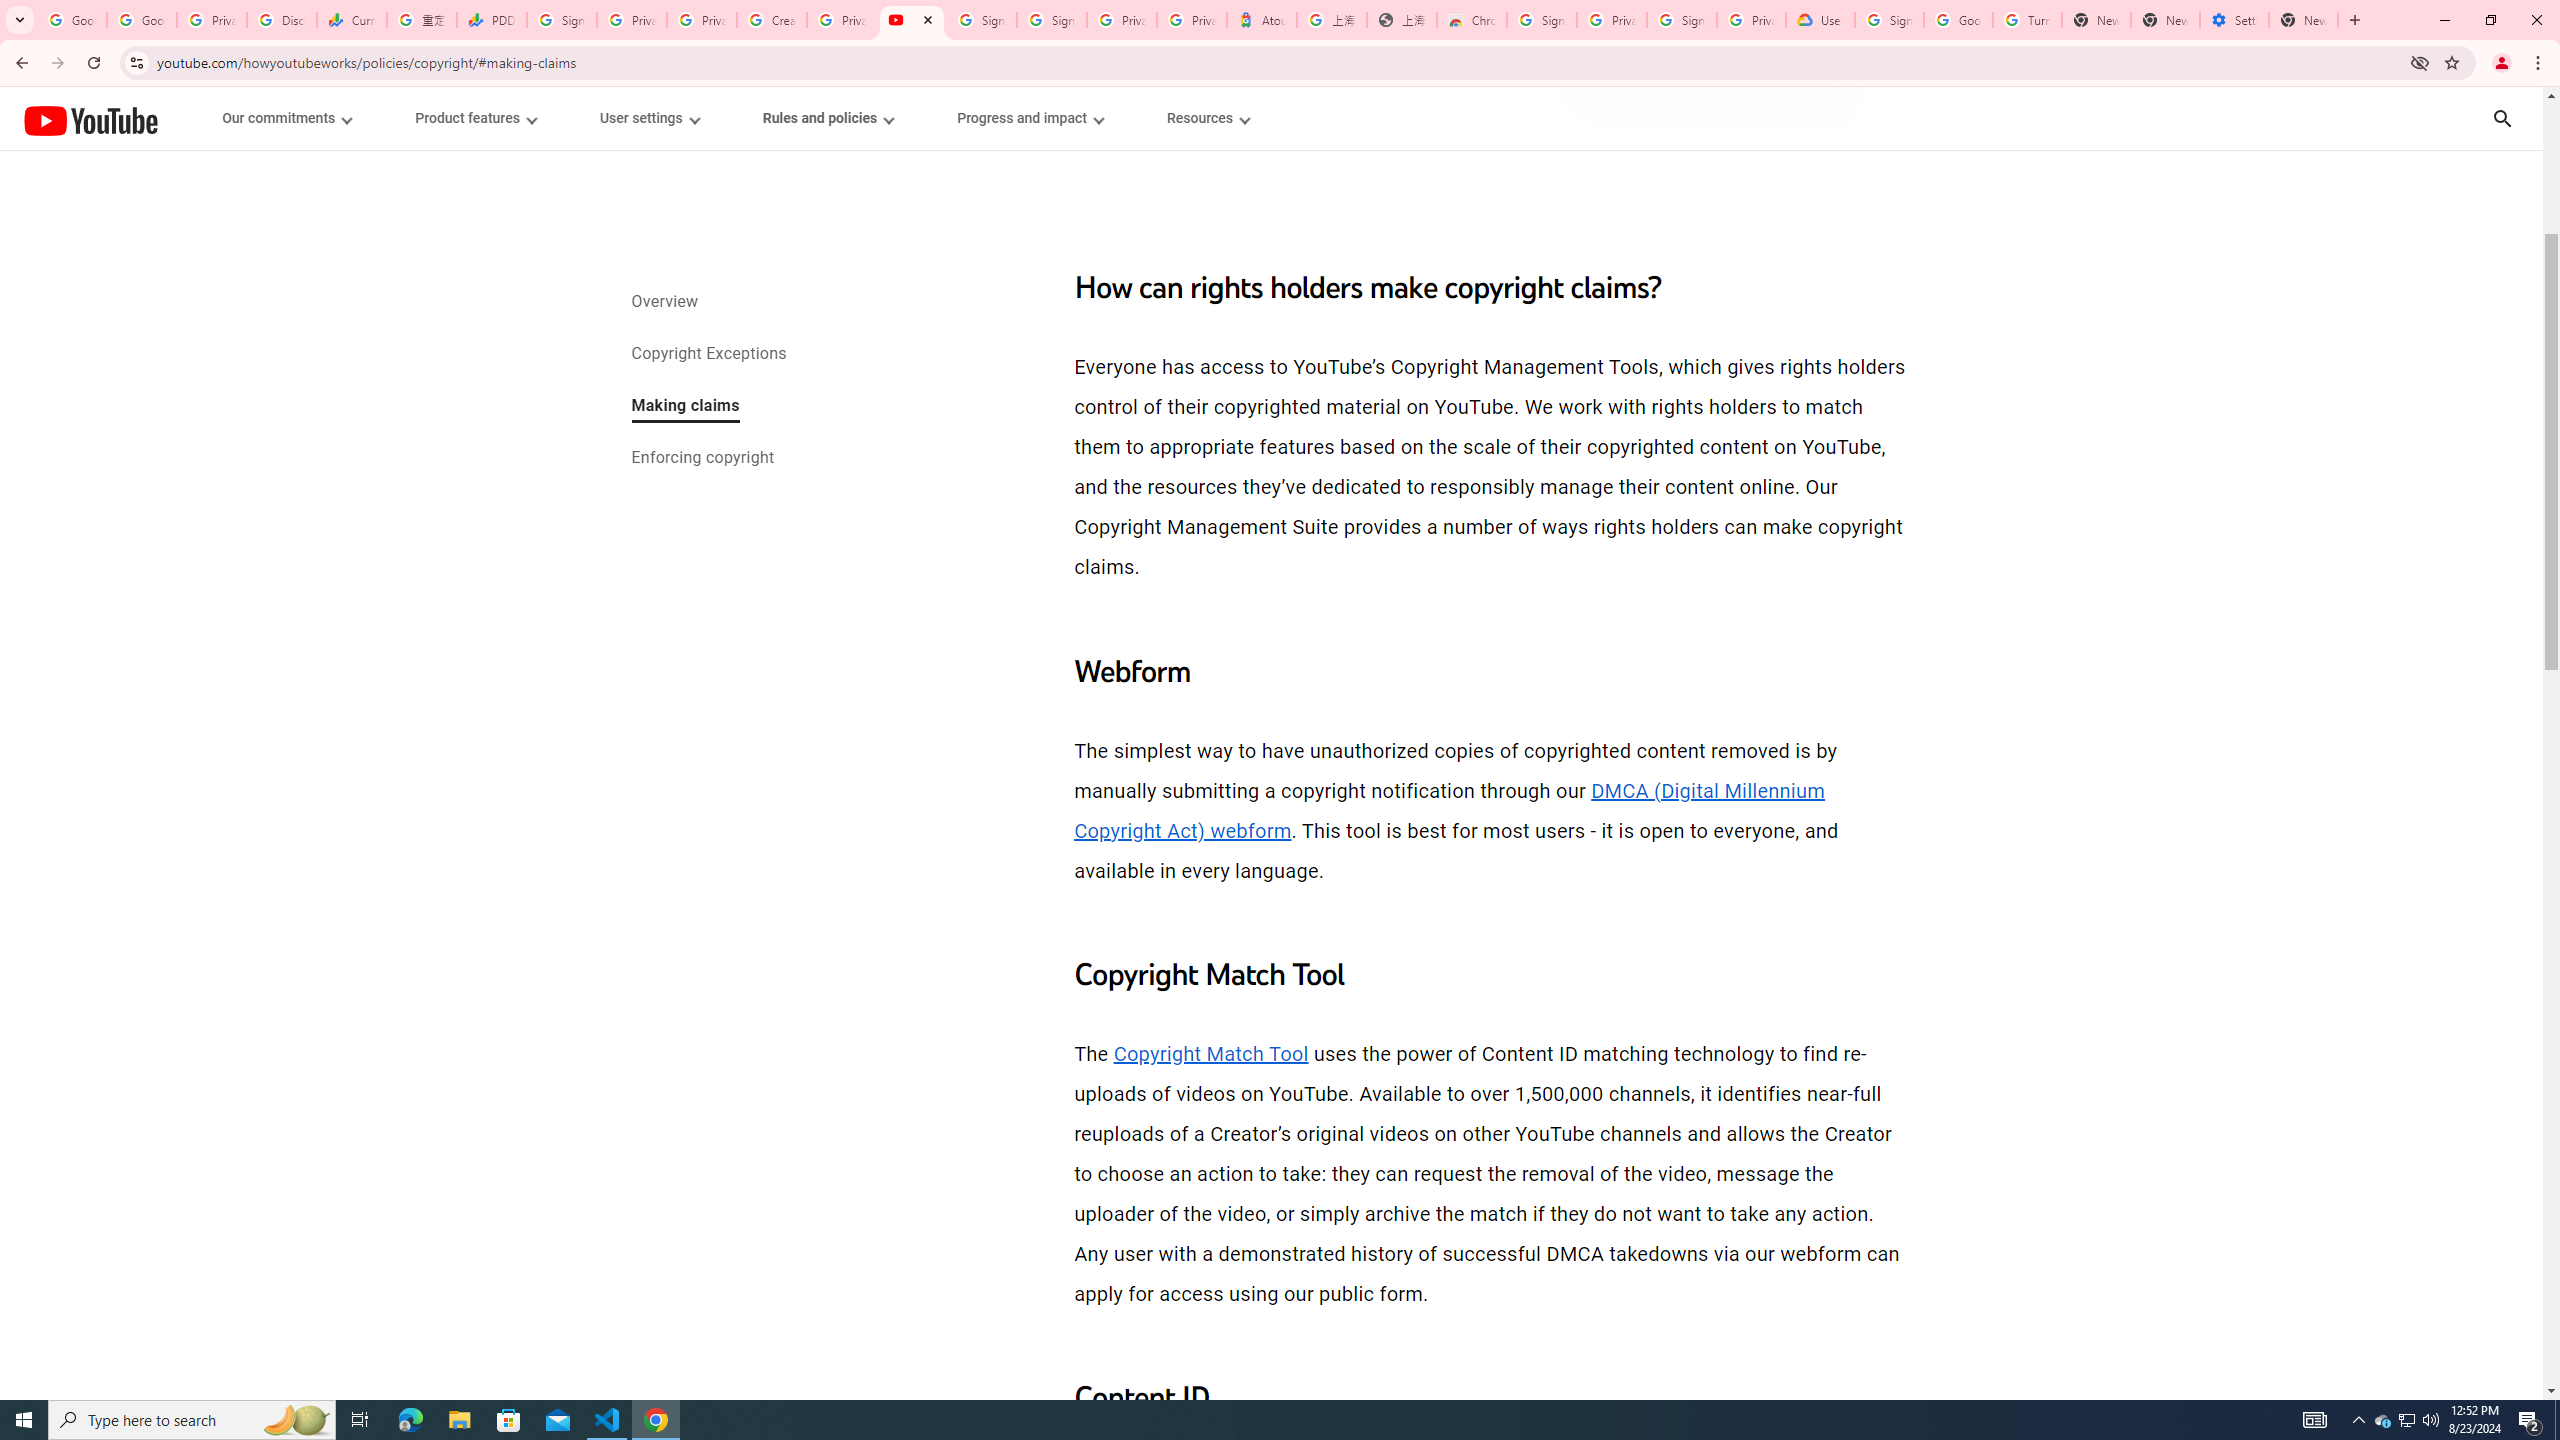 The width and height of the screenshot is (2560, 1440). Describe the element at coordinates (562, 20) in the screenshot. I see `Sign in - Google Accounts` at that location.